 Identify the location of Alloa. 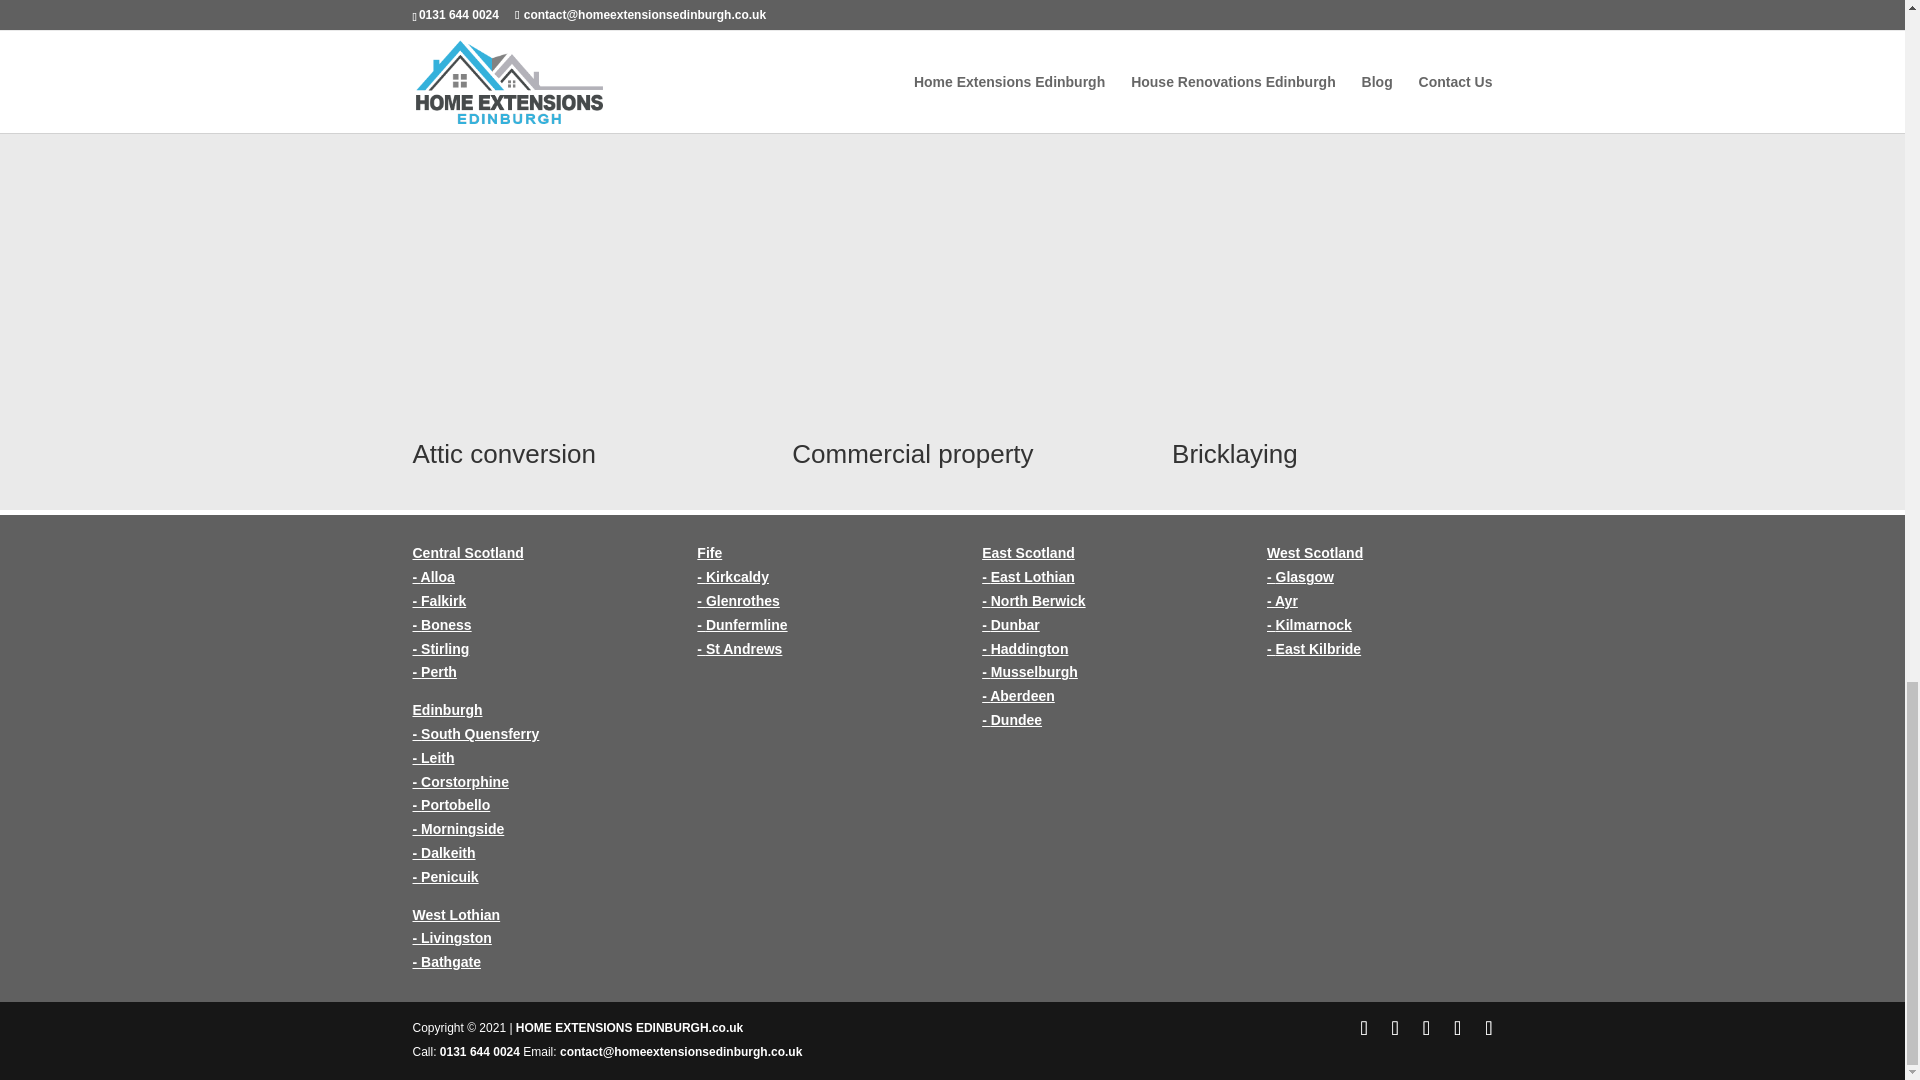
(438, 577).